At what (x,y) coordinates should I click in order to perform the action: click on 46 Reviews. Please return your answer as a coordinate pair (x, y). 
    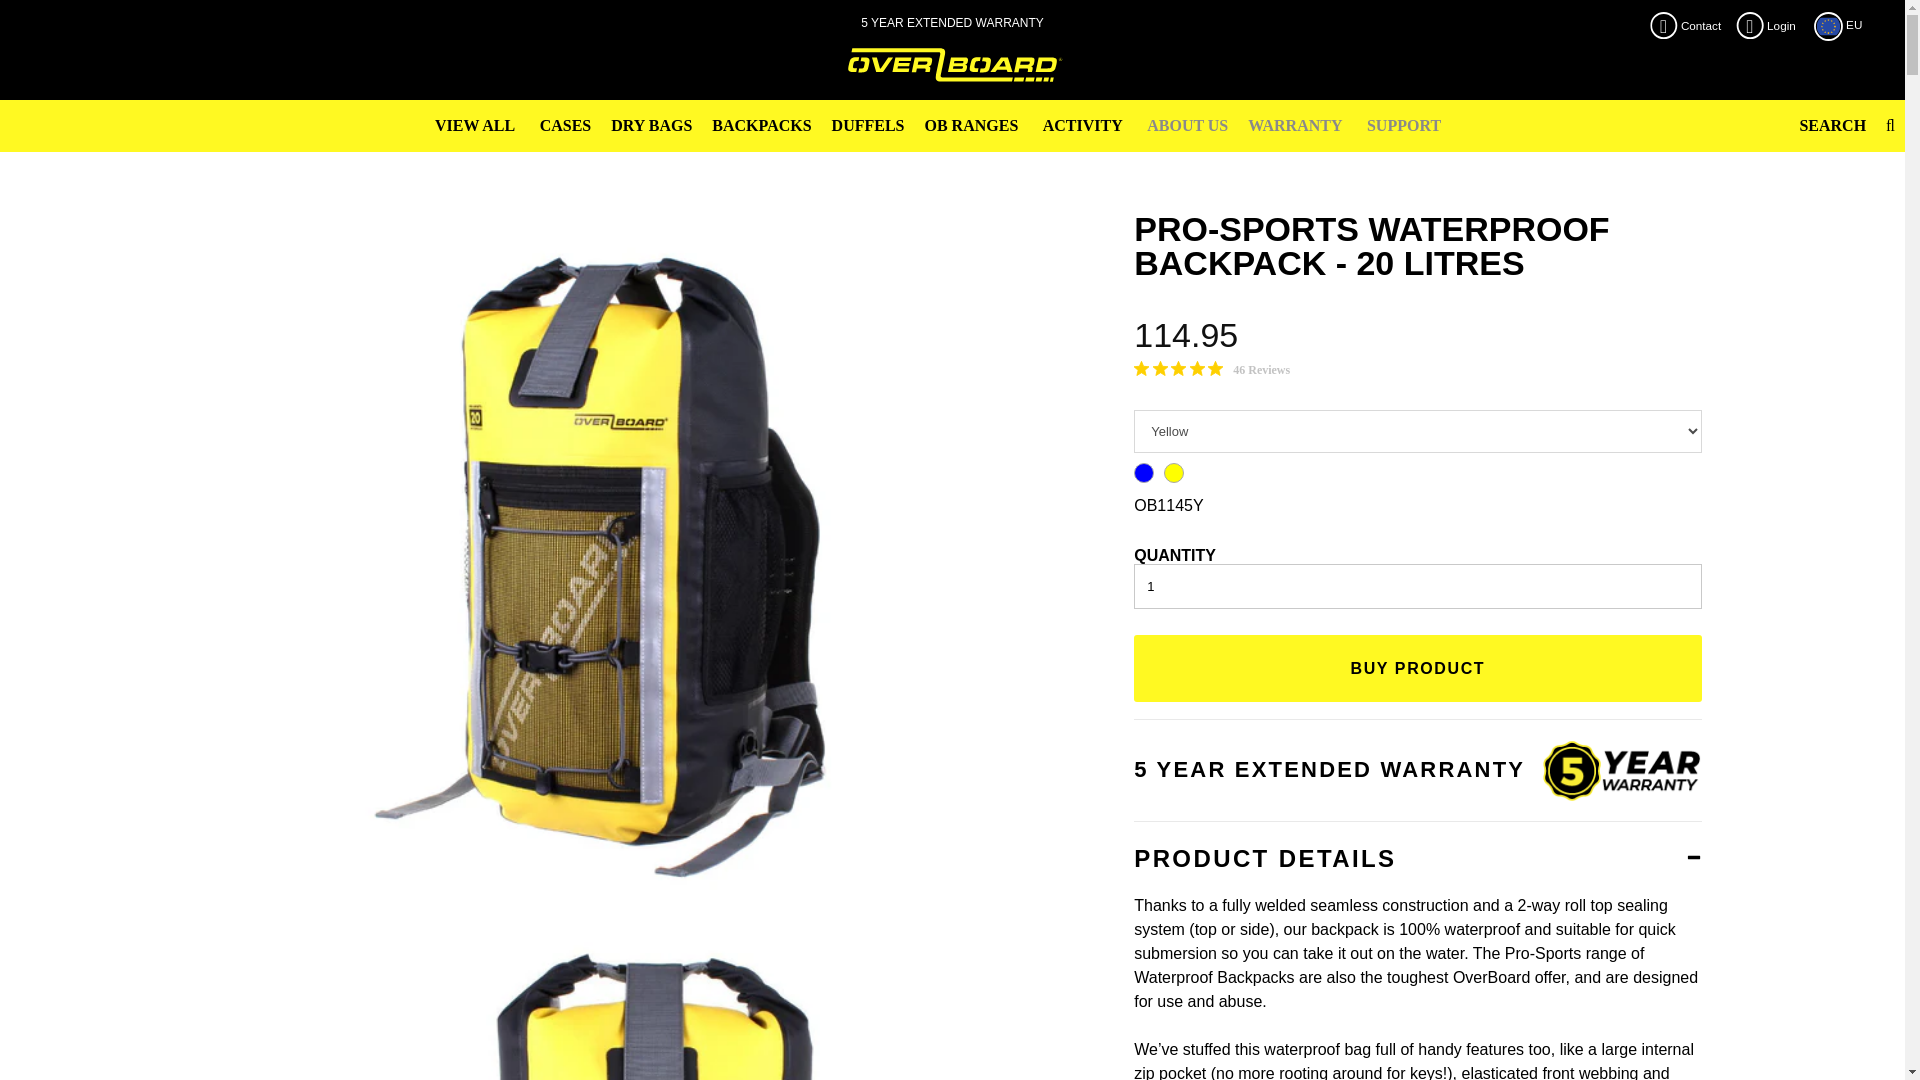
    Looking at the image, I should click on (1212, 370).